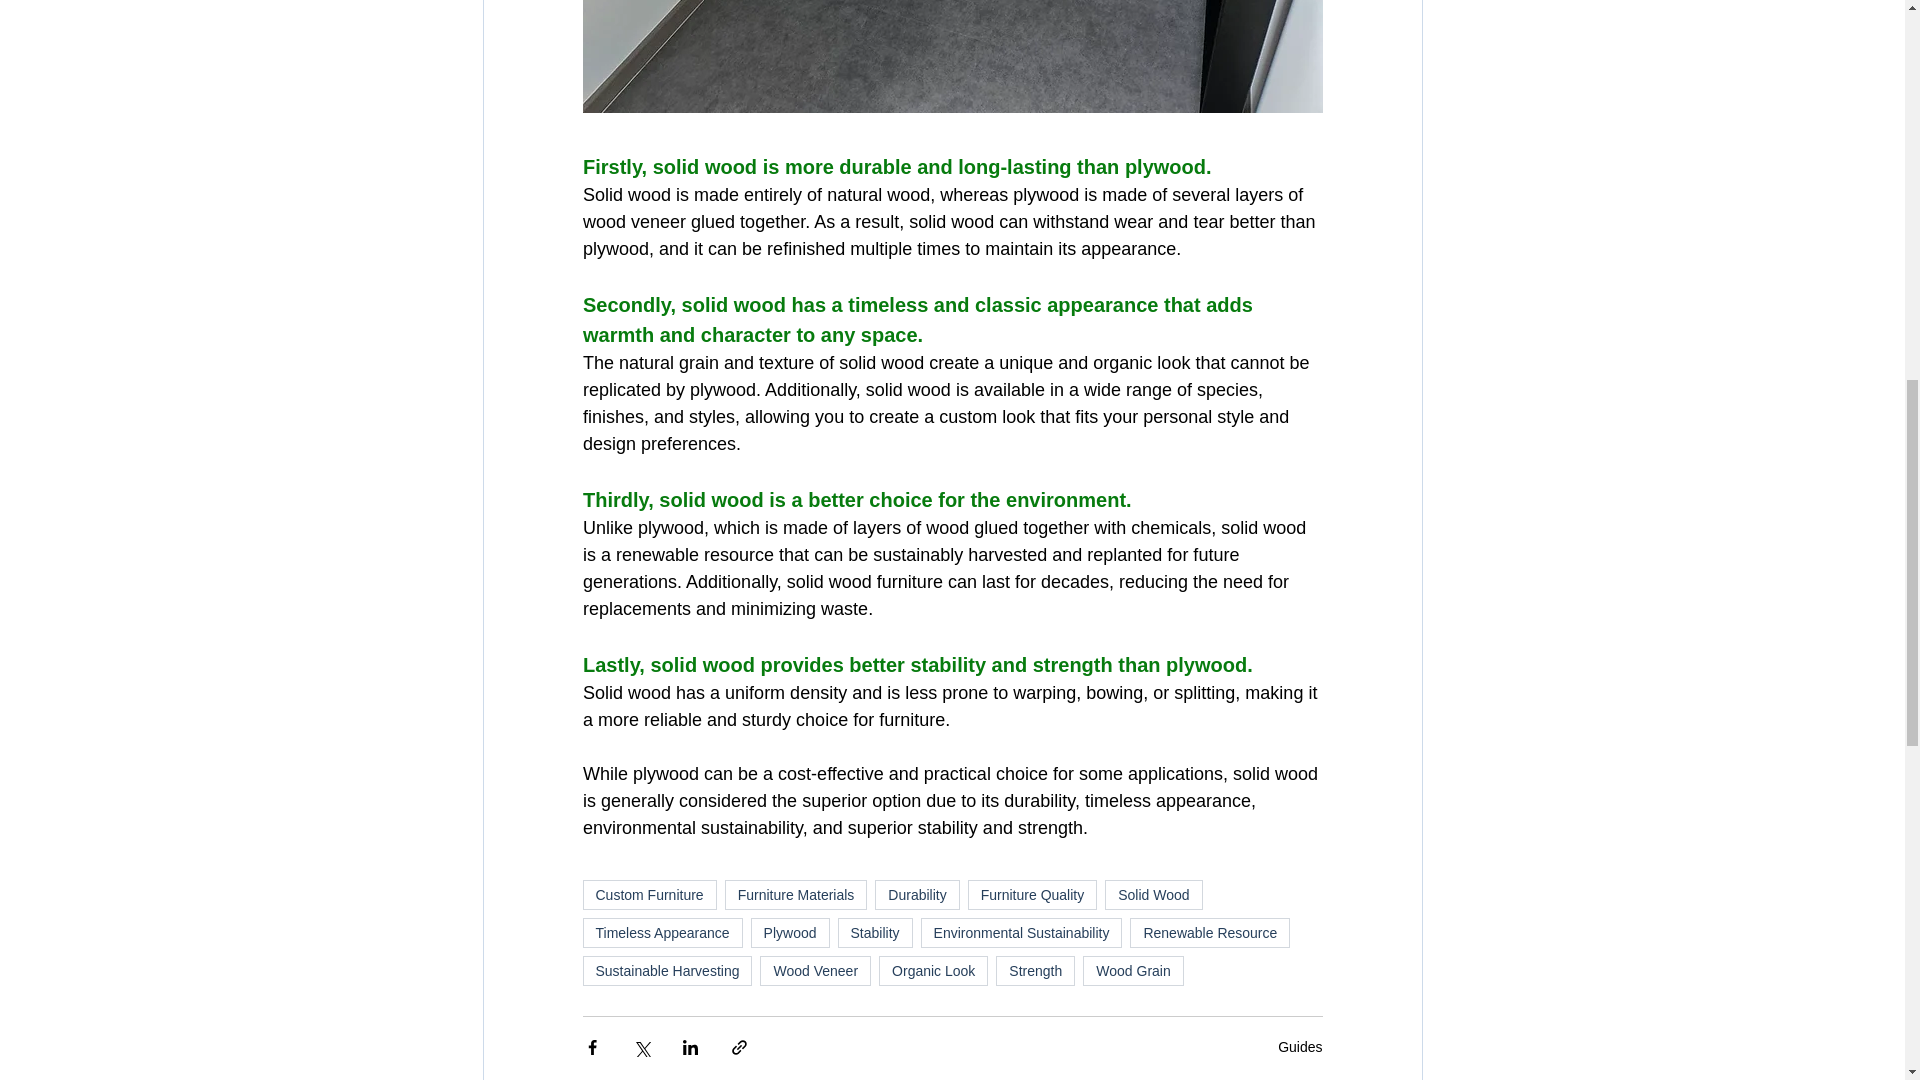 This screenshot has height=1080, width=1920. I want to click on Custom Furniture, so click(648, 895).